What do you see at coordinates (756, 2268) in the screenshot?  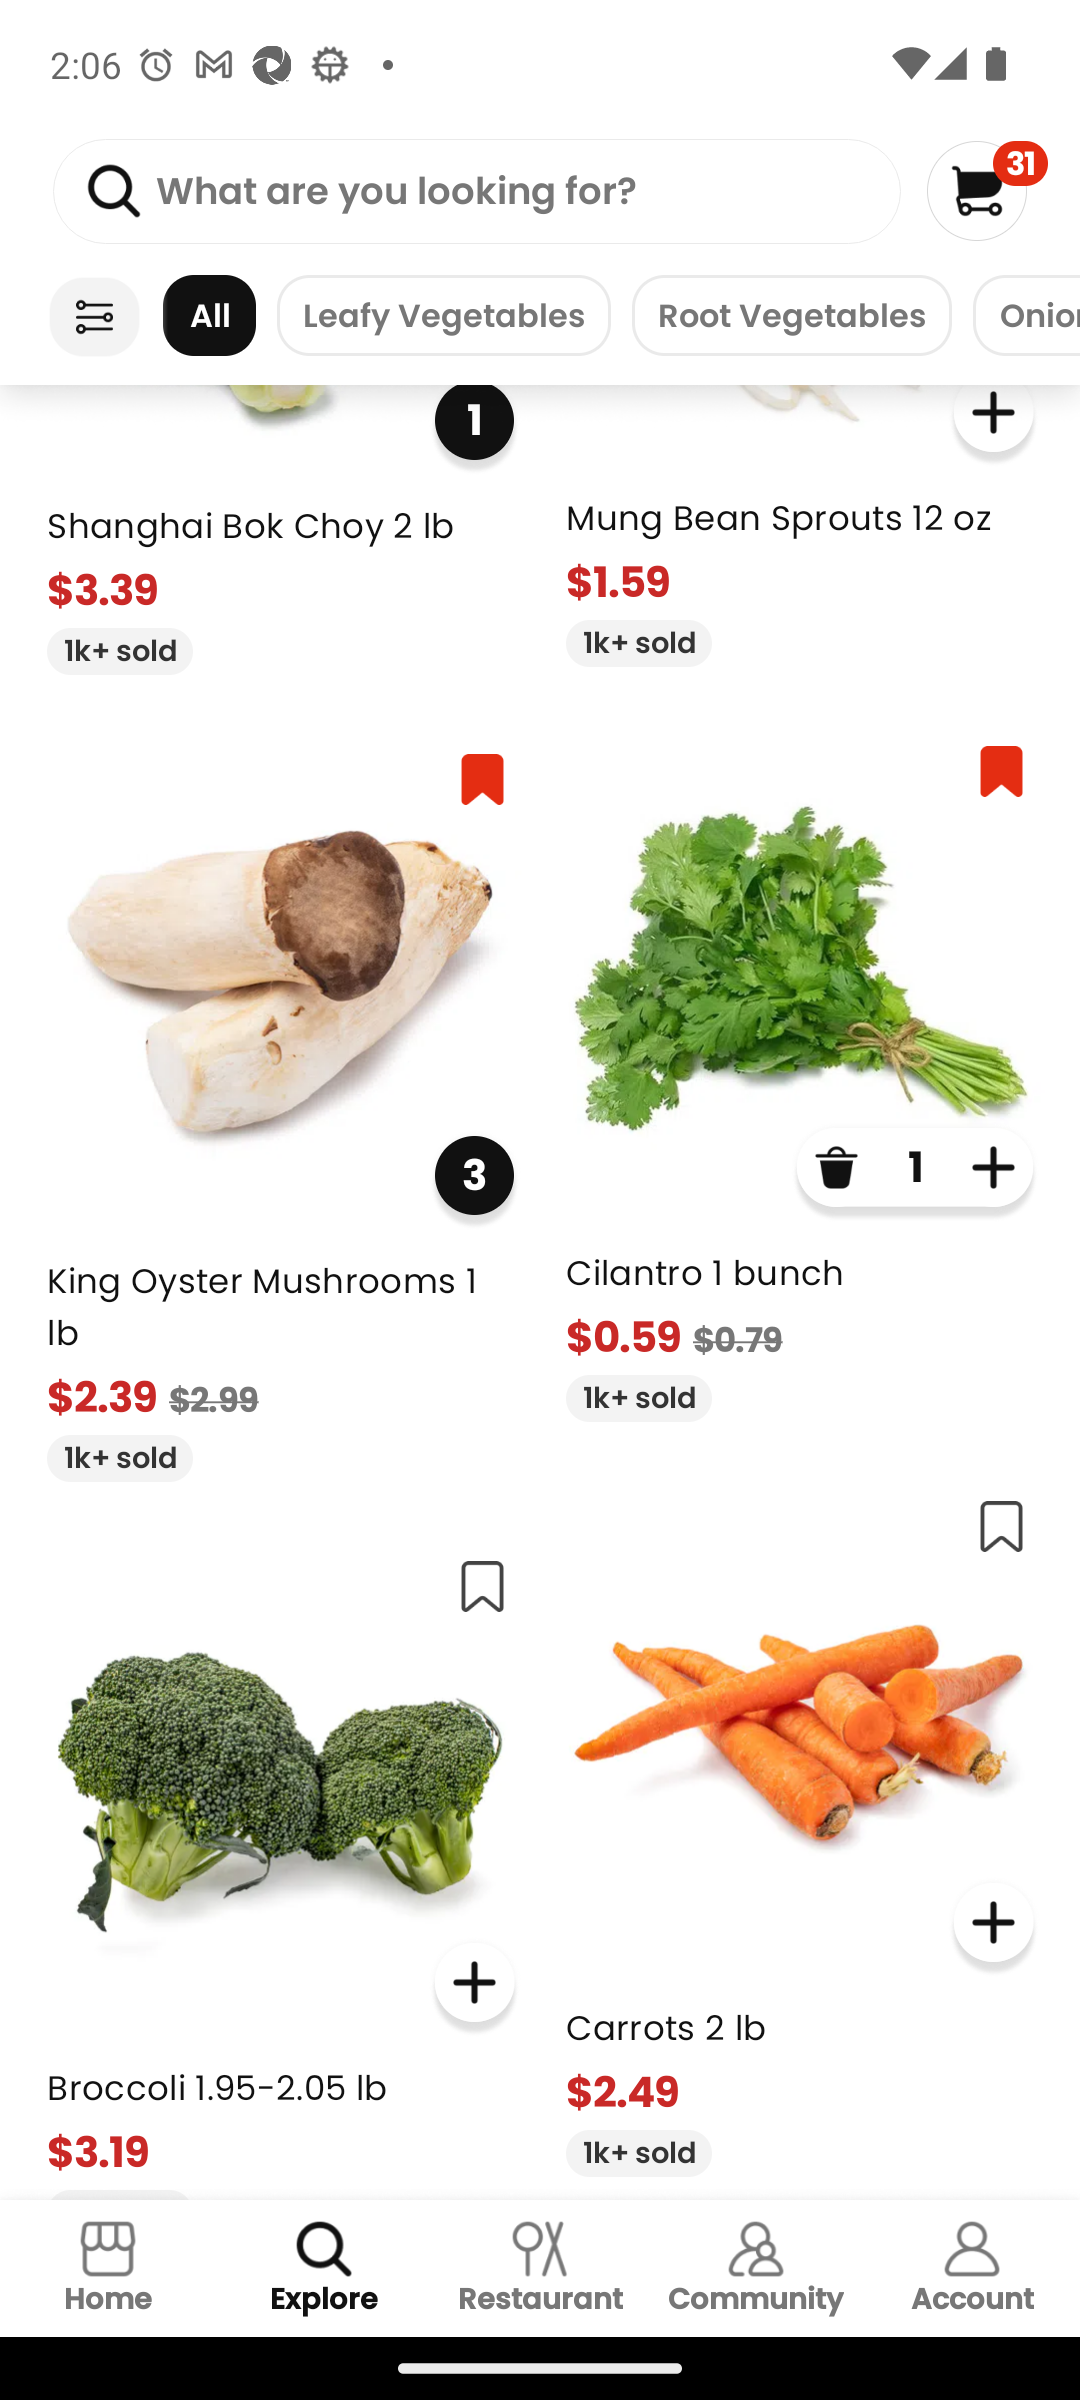 I see `Community` at bounding box center [756, 2268].